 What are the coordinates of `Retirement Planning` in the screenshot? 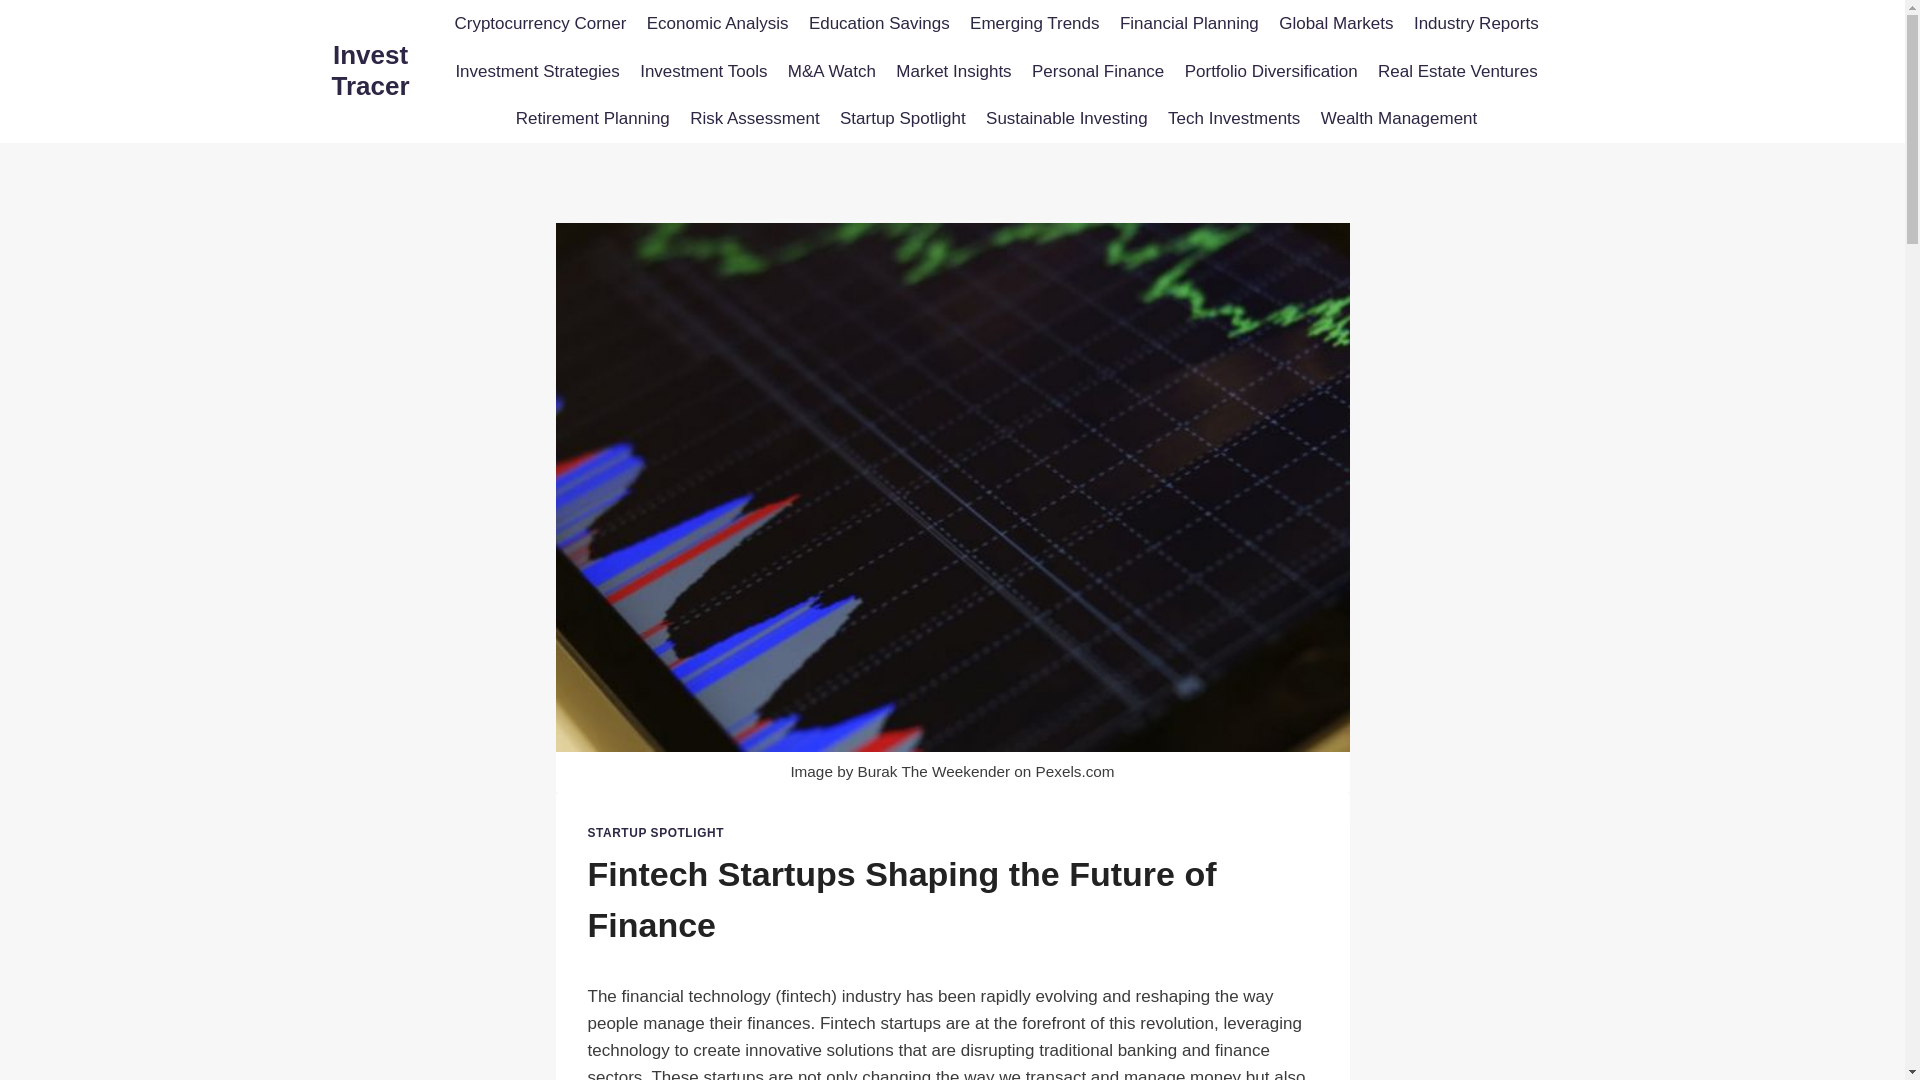 It's located at (592, 118).